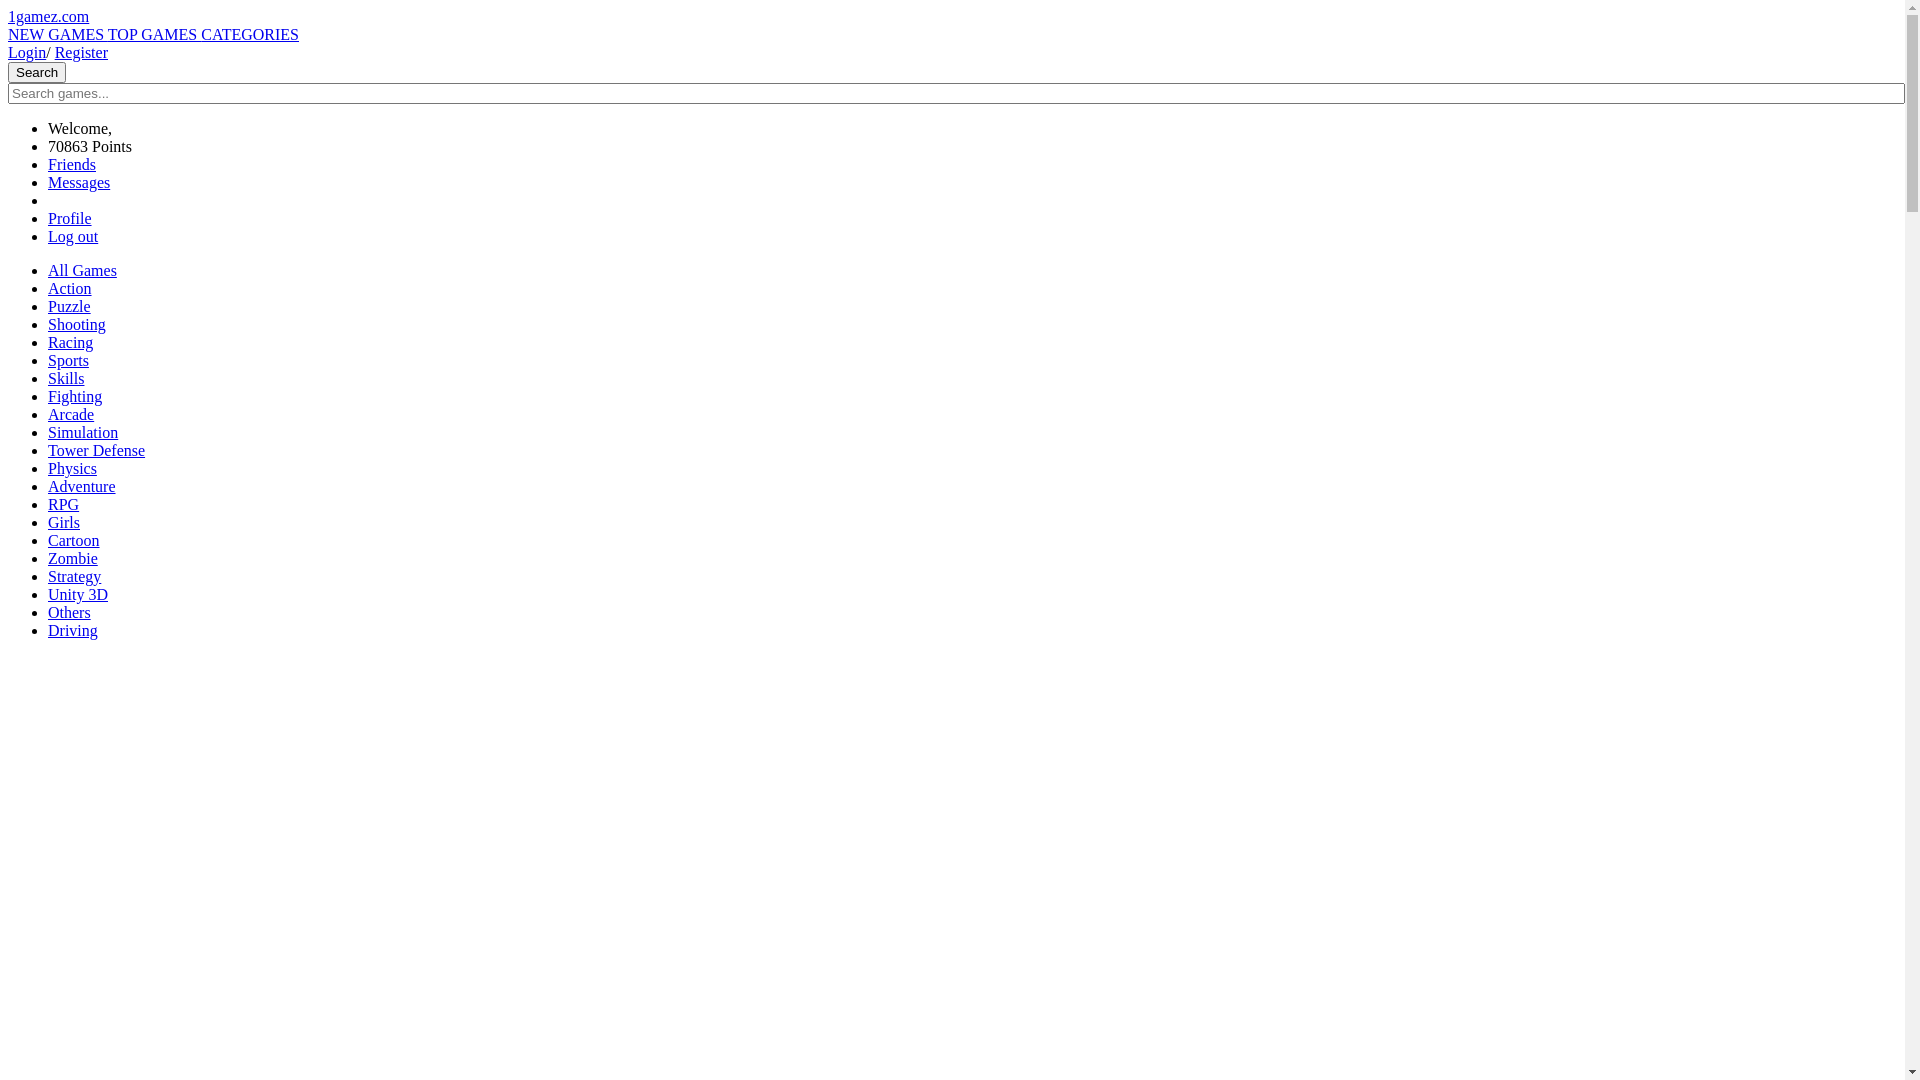  What do you see at coordinates (74, 540) in the screenshot?
I see `Cartoon` at bounding box center [74, 540].